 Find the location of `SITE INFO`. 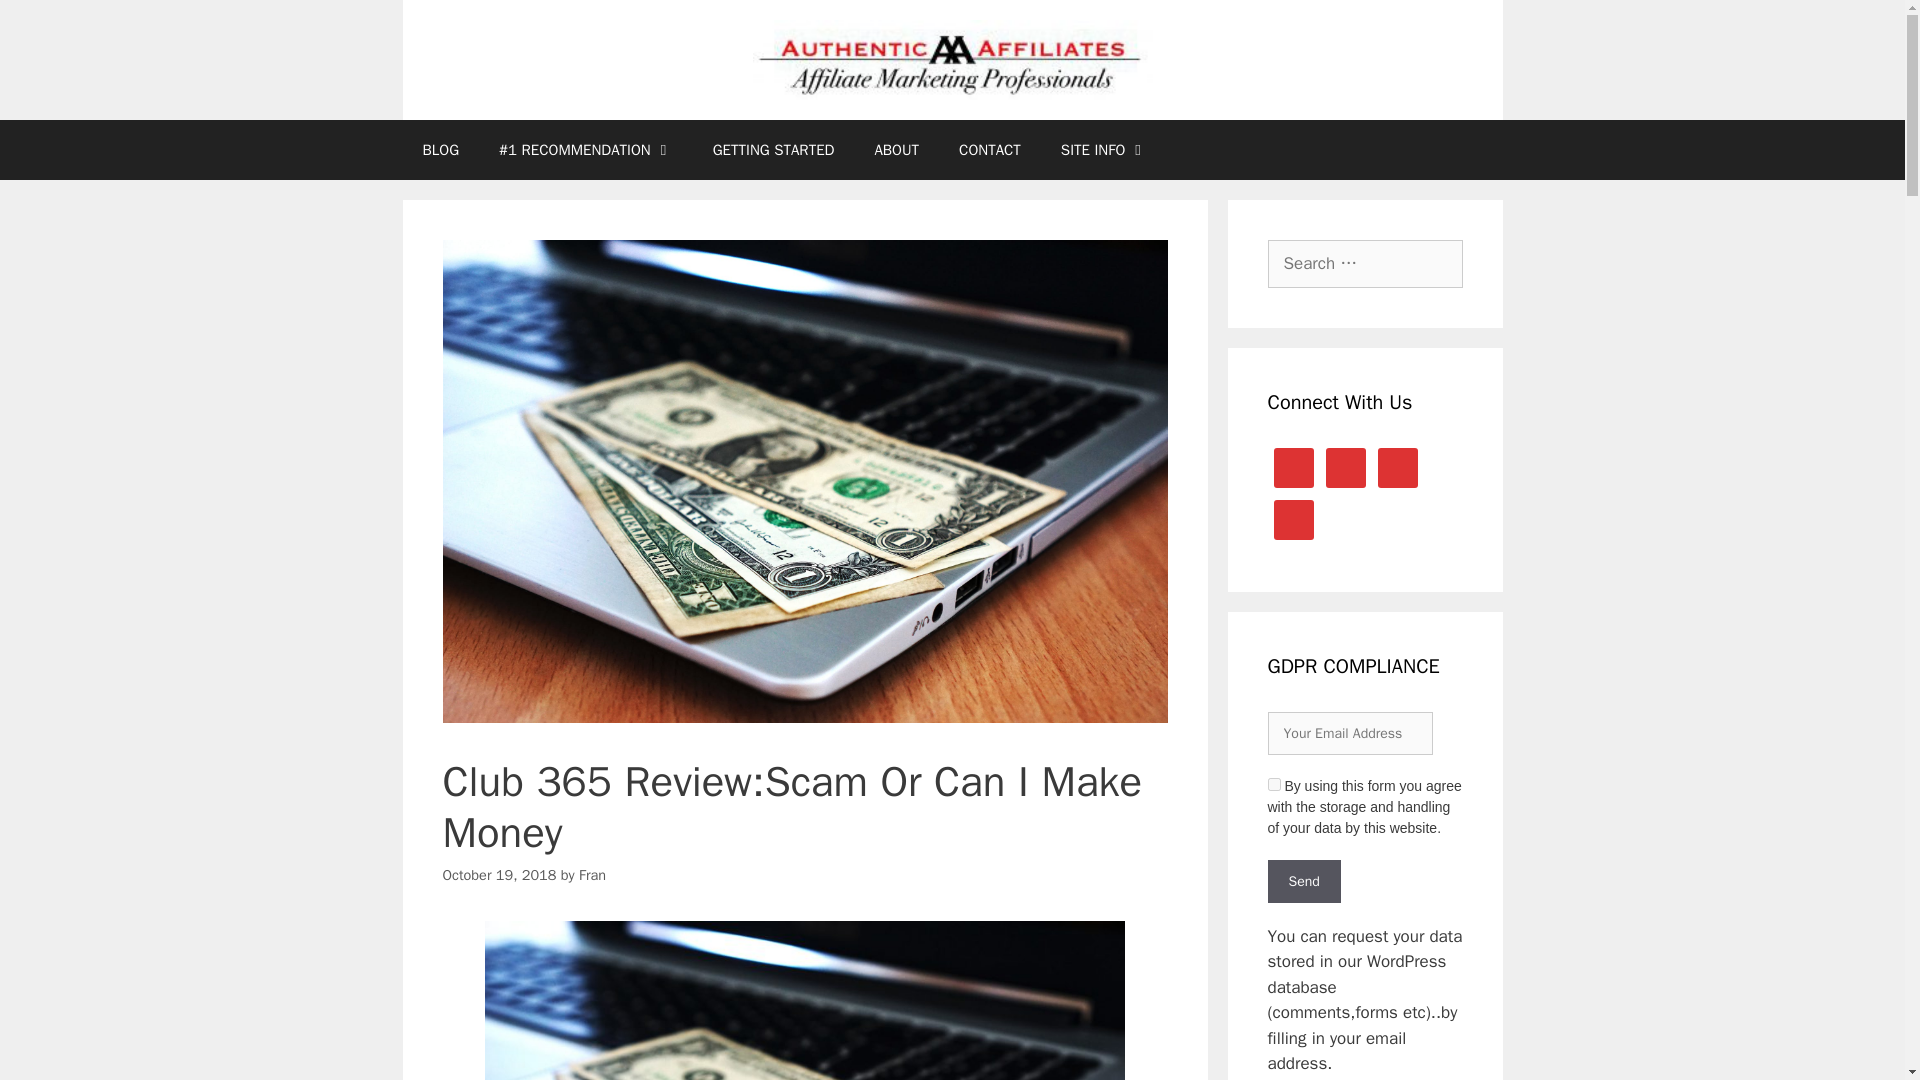

SITE INFO is located at coordinates (1104, 150).